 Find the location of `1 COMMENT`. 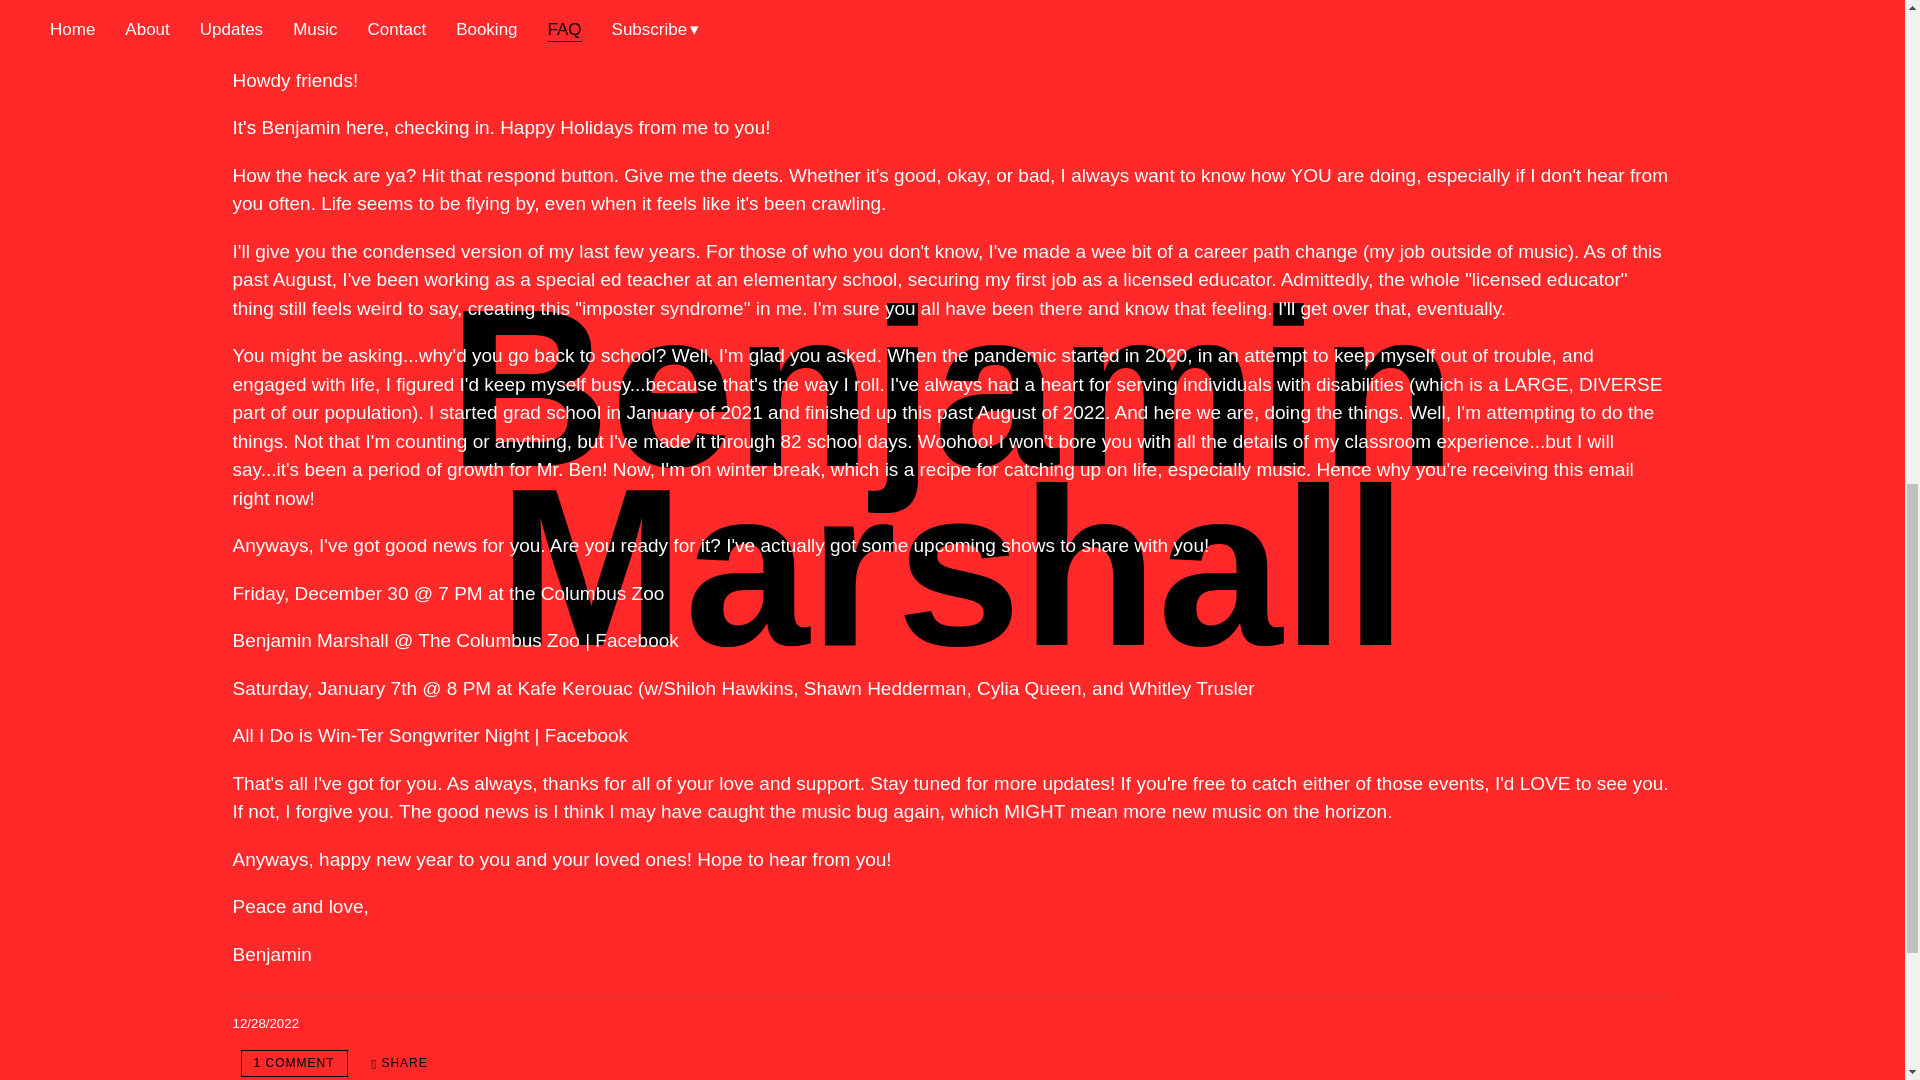

1 COMMENT is located at coordinates (294, 1062).